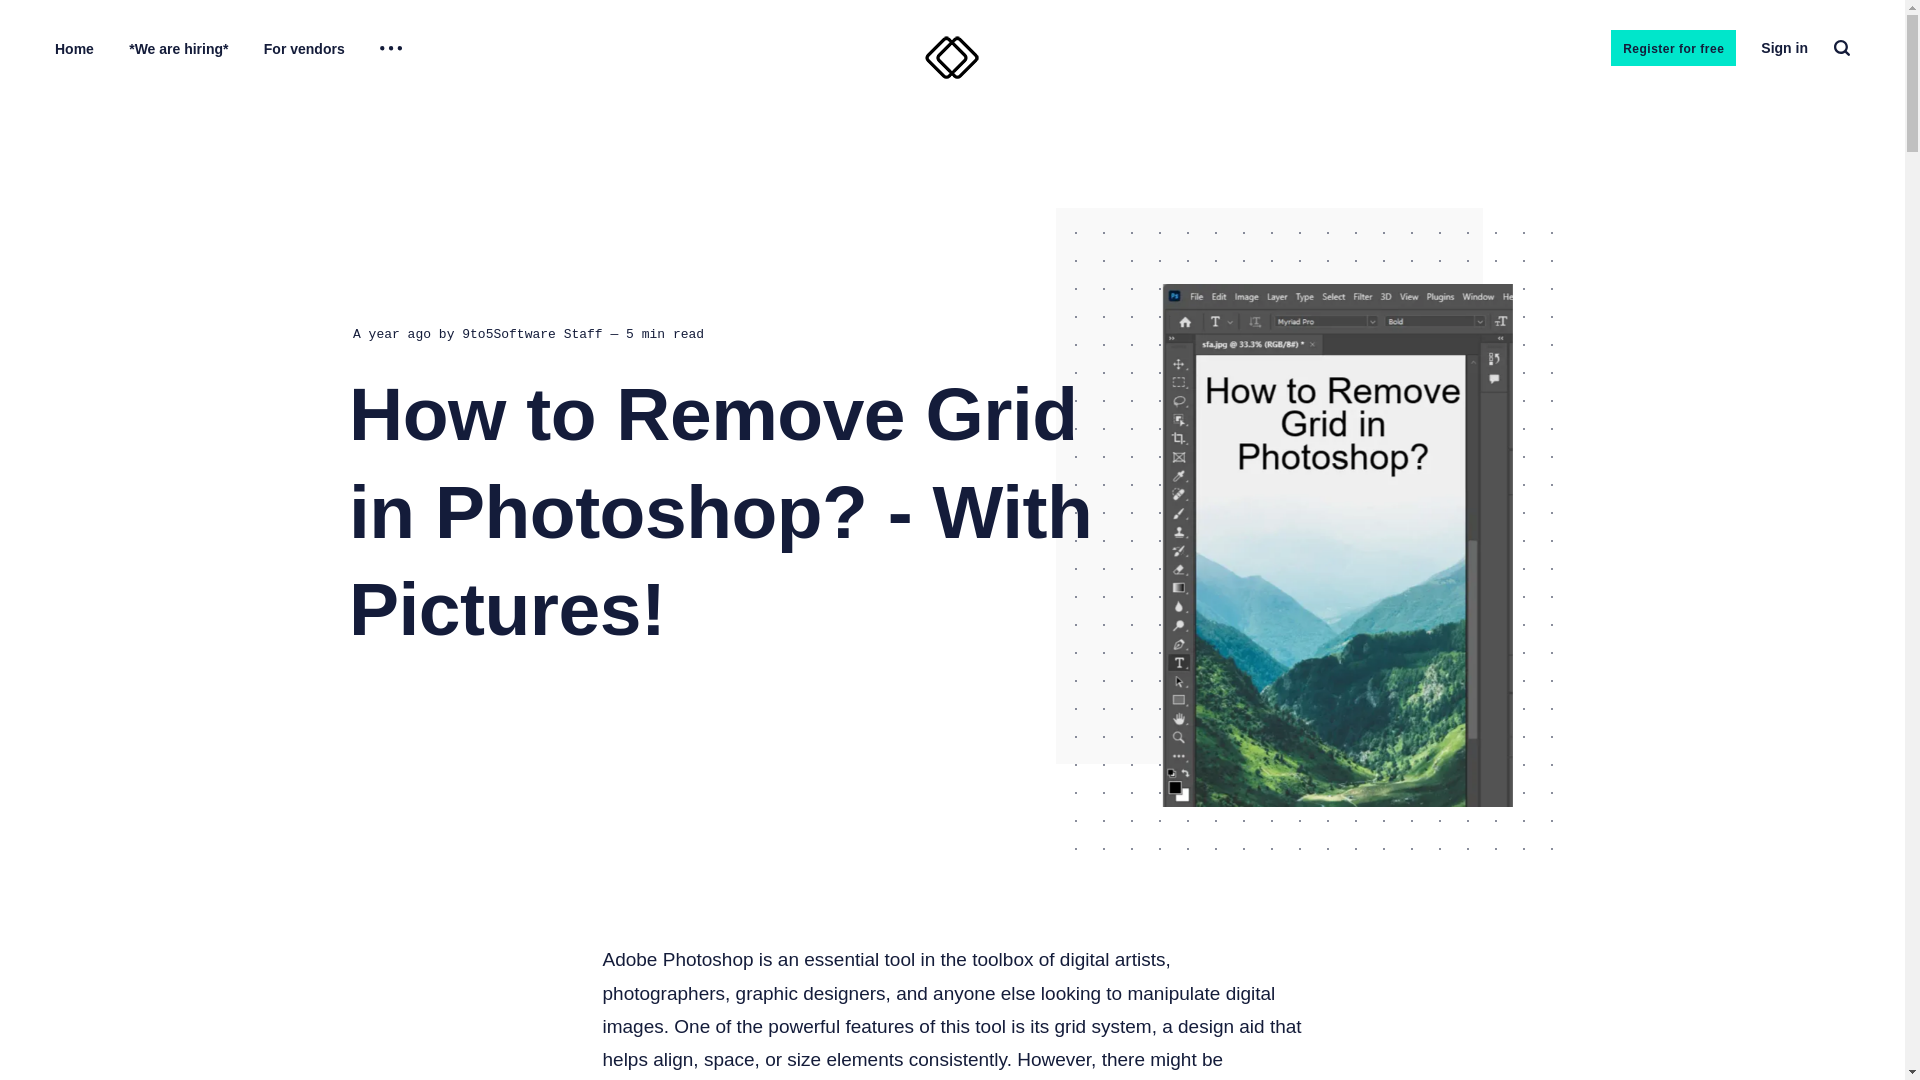  I want to click on 9to5Software Staff, so click(532, 350).